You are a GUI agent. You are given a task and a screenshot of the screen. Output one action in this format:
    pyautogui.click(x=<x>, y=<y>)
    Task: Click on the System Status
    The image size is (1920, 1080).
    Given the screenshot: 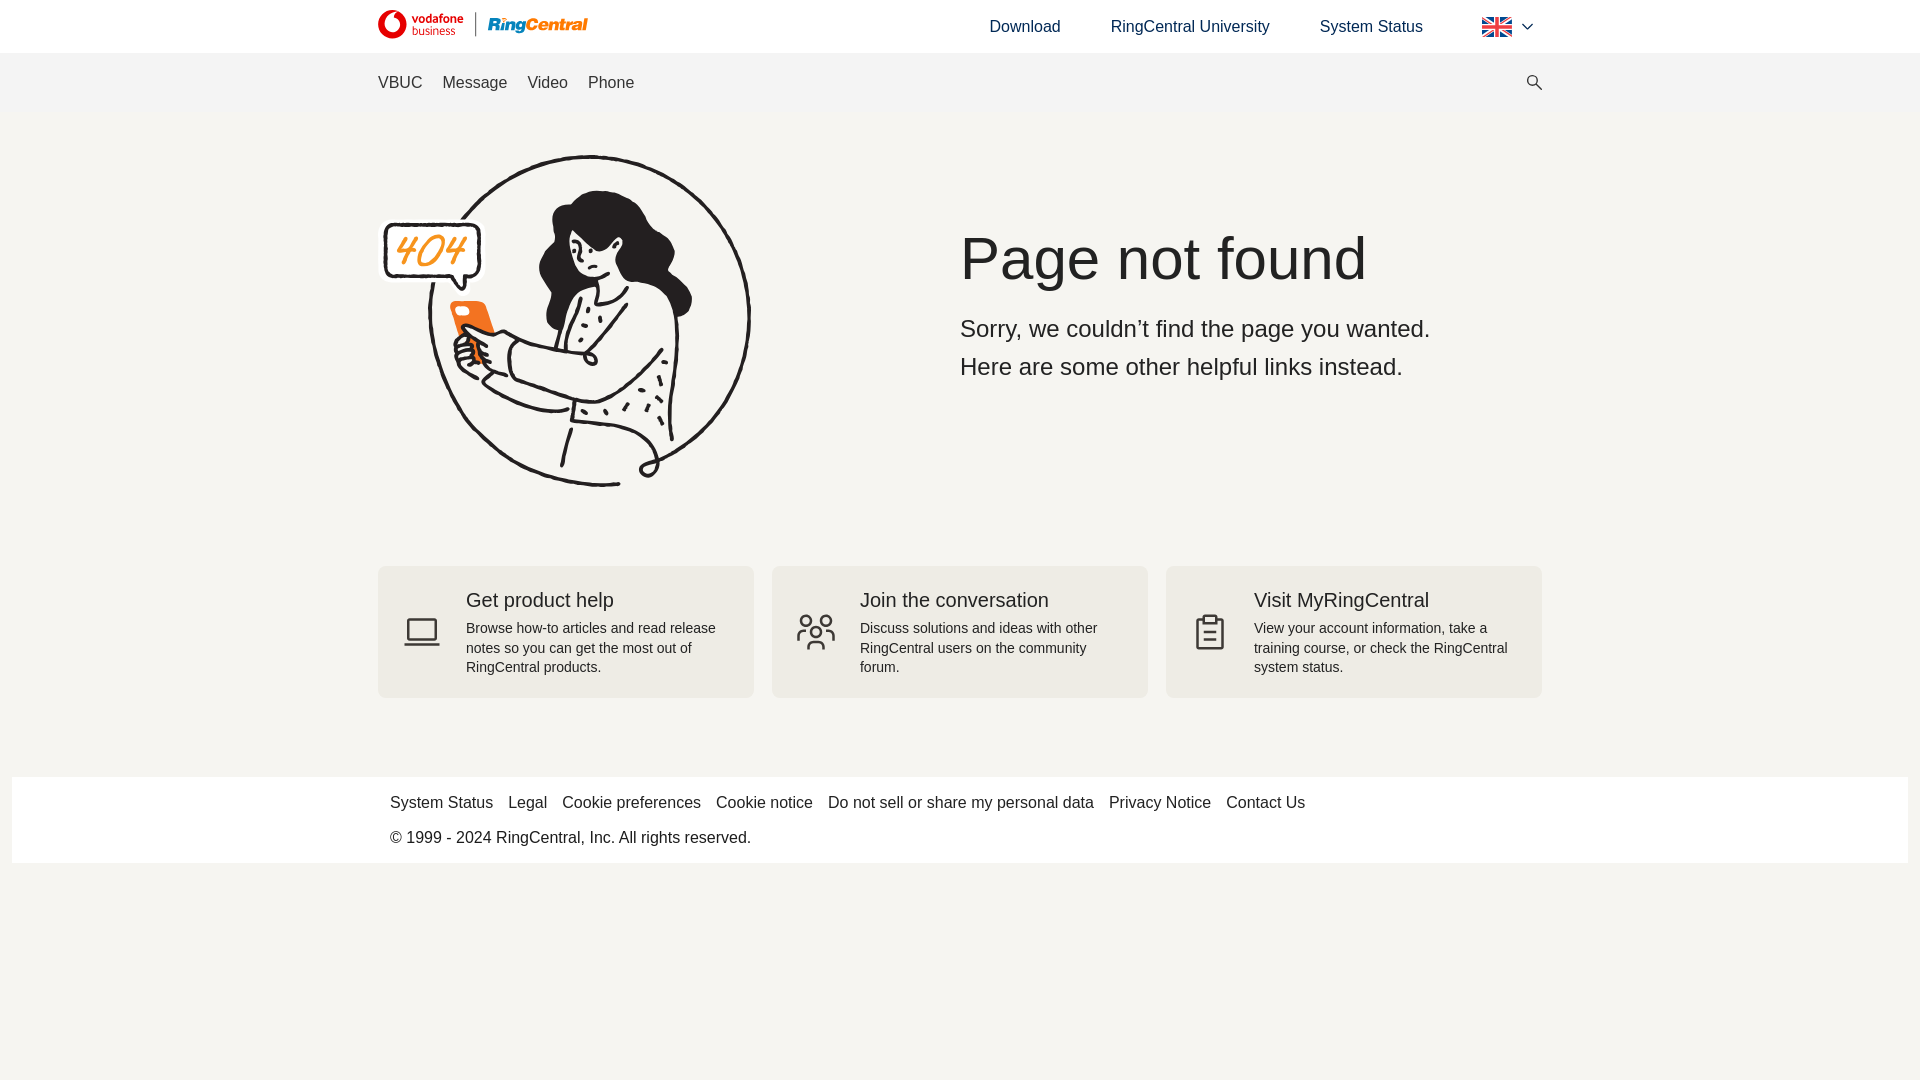 What is the action you would take?
    pyautogui.click(x=1371, y=26)
    